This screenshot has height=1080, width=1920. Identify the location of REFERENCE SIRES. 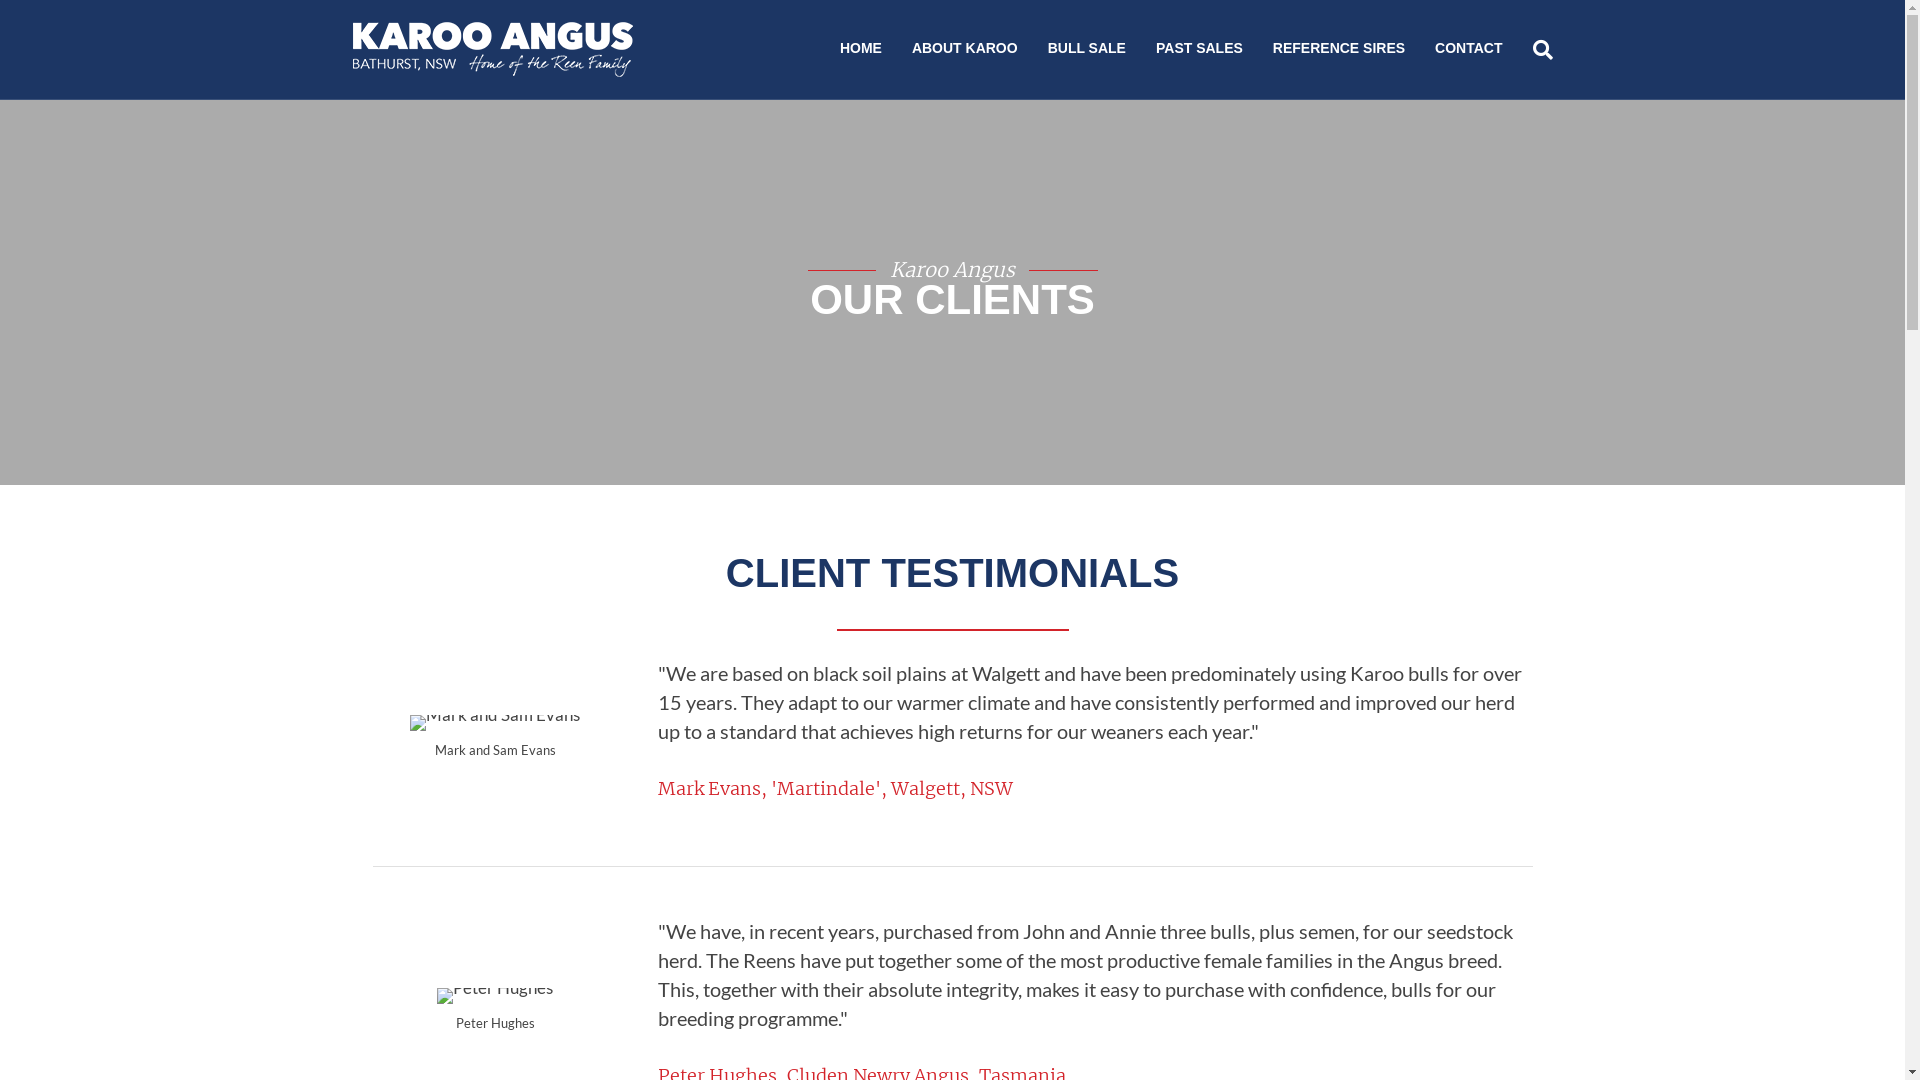
(1339, 50).